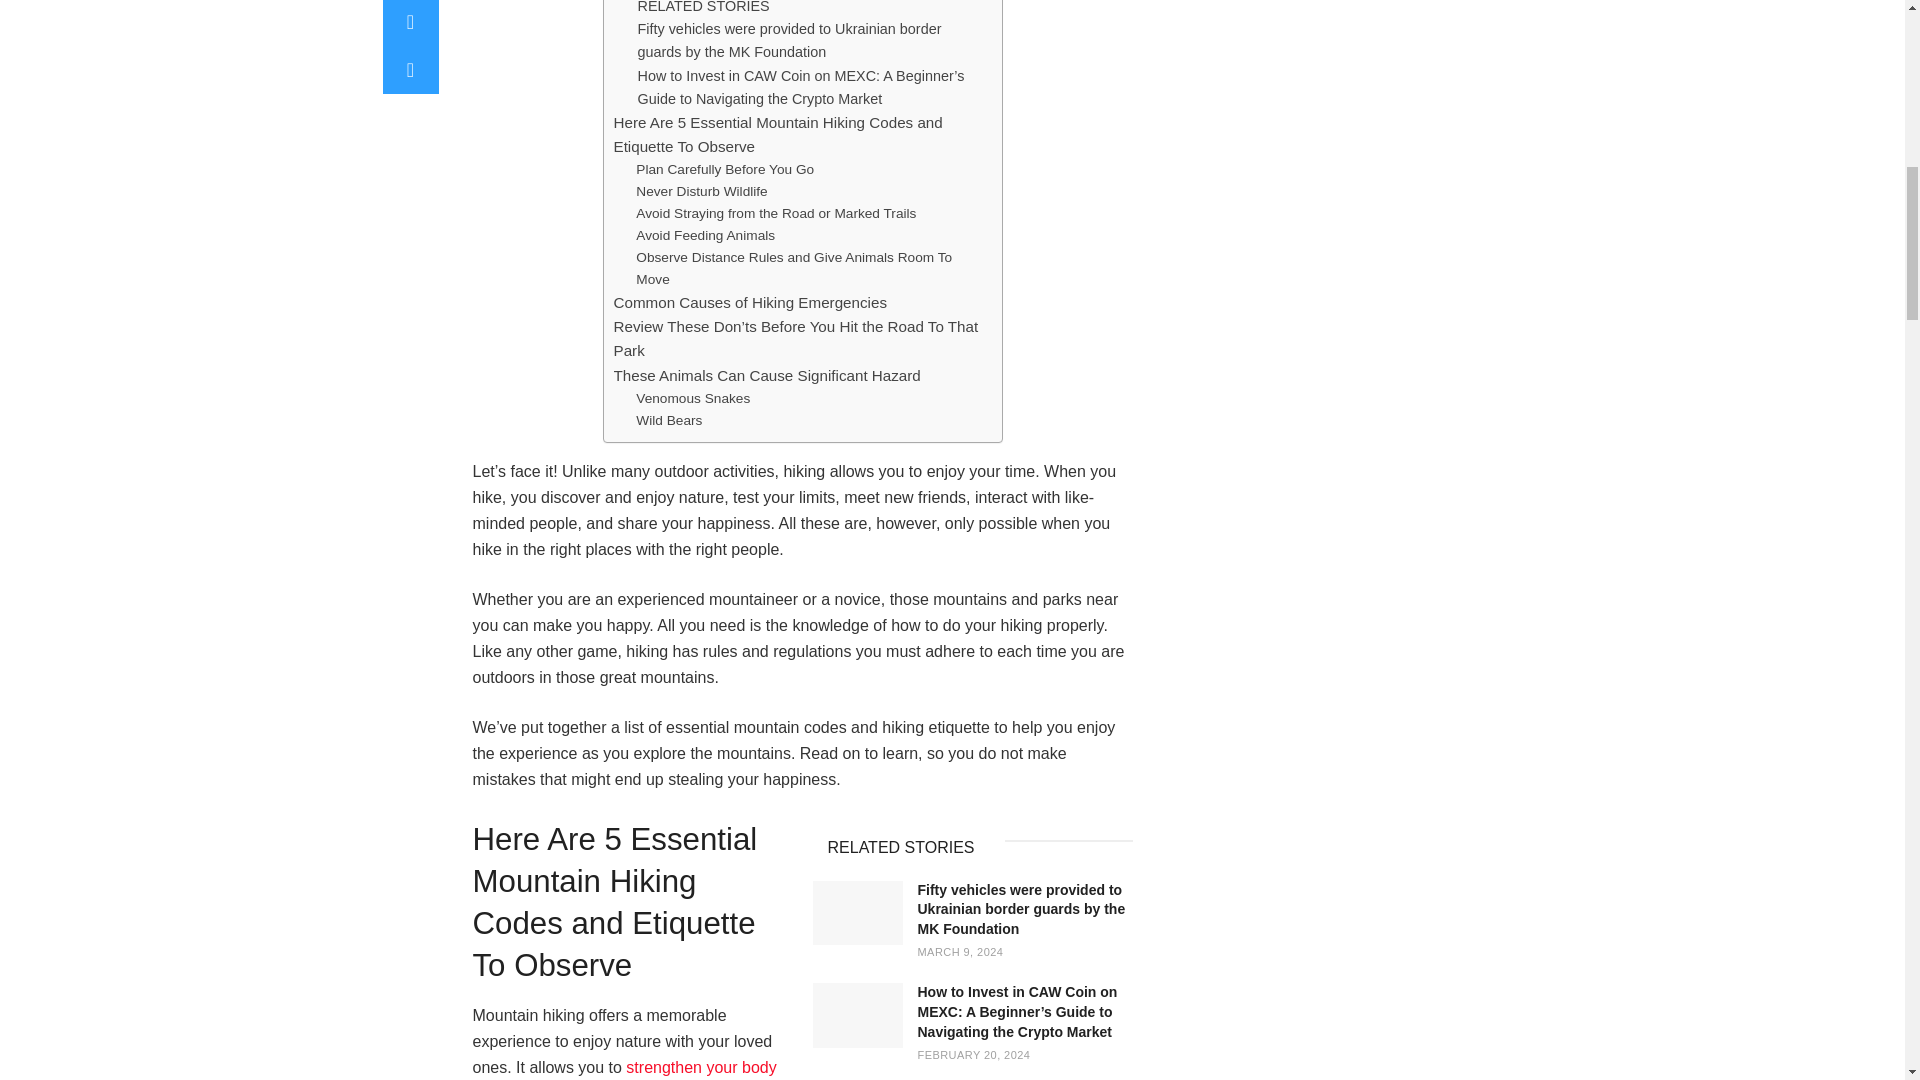 This screenshot has height=1080, width=1920. What do you see at coordinates (692, 398) in the screenshot?
I see `Venomous Snakes` at bounding box center [692, 398].